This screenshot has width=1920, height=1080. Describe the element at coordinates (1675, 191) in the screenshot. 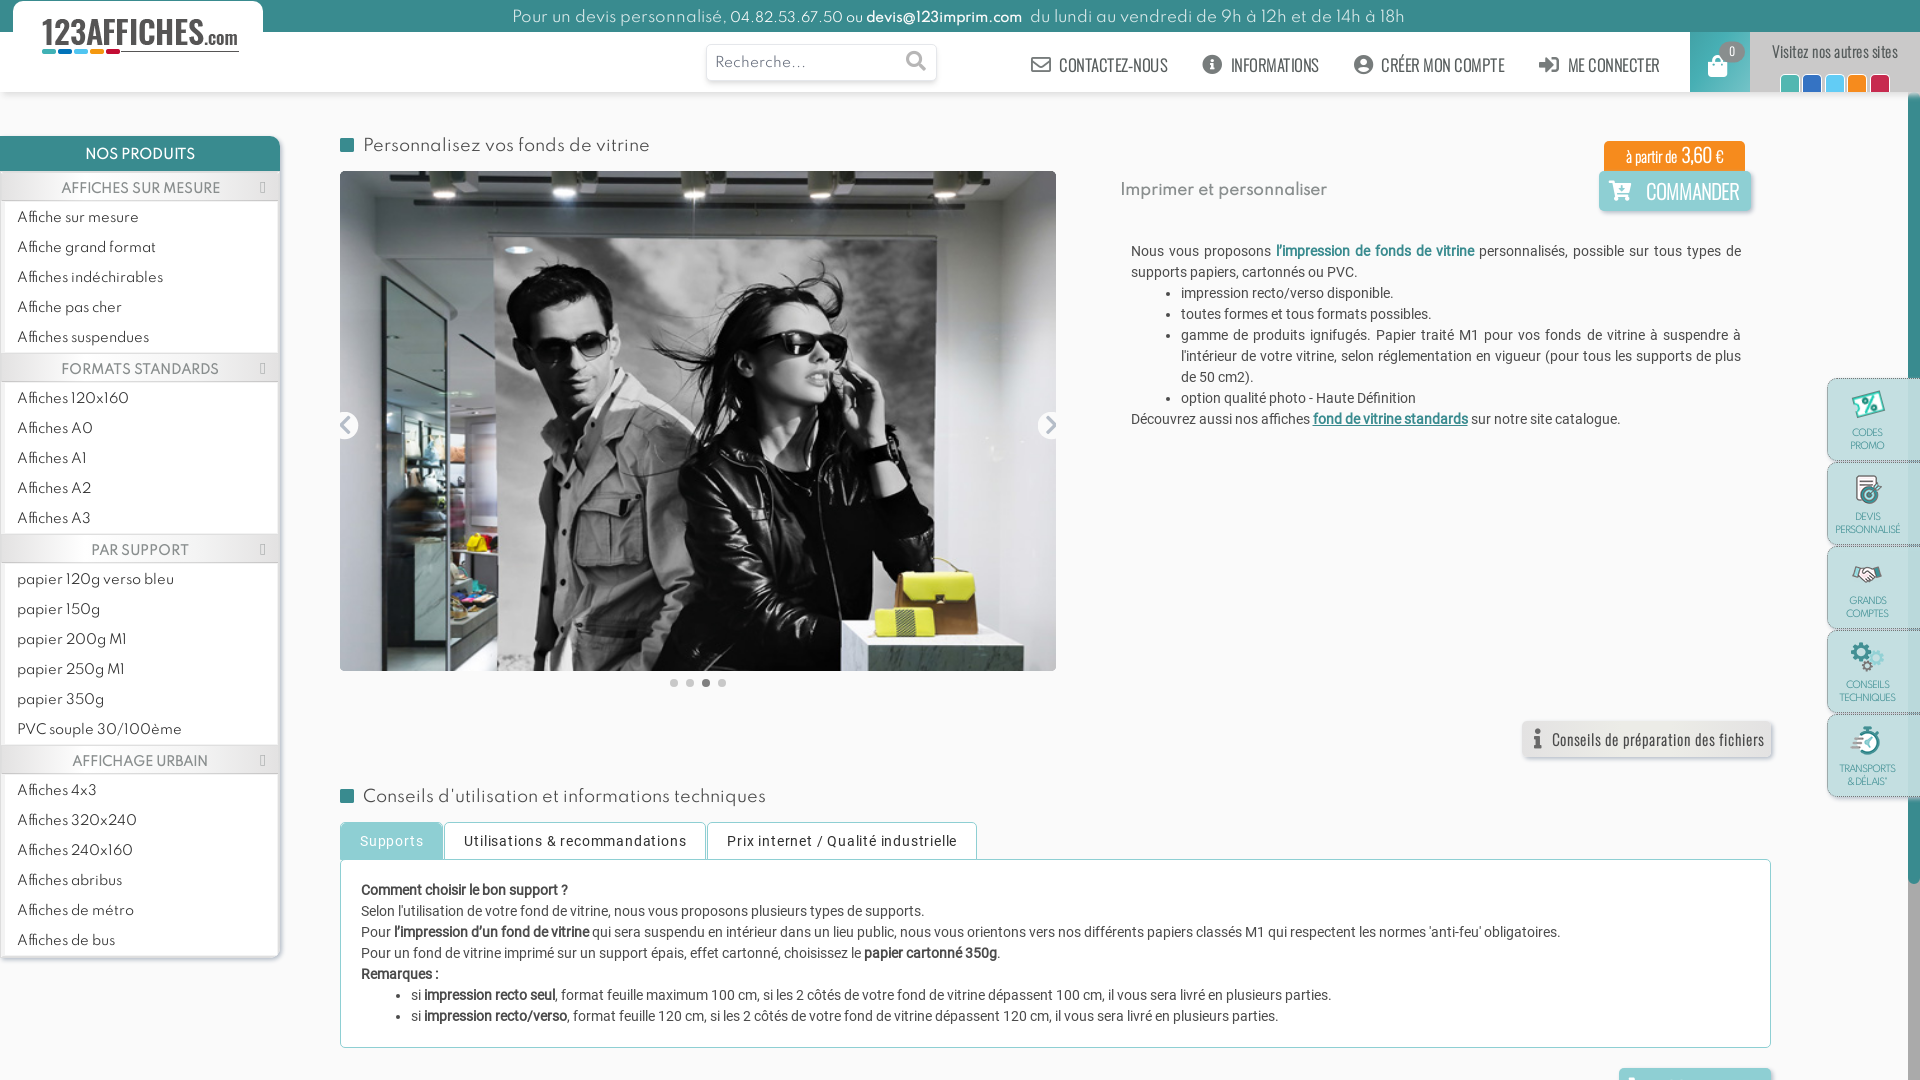

I see `COMMANDER` at that location.